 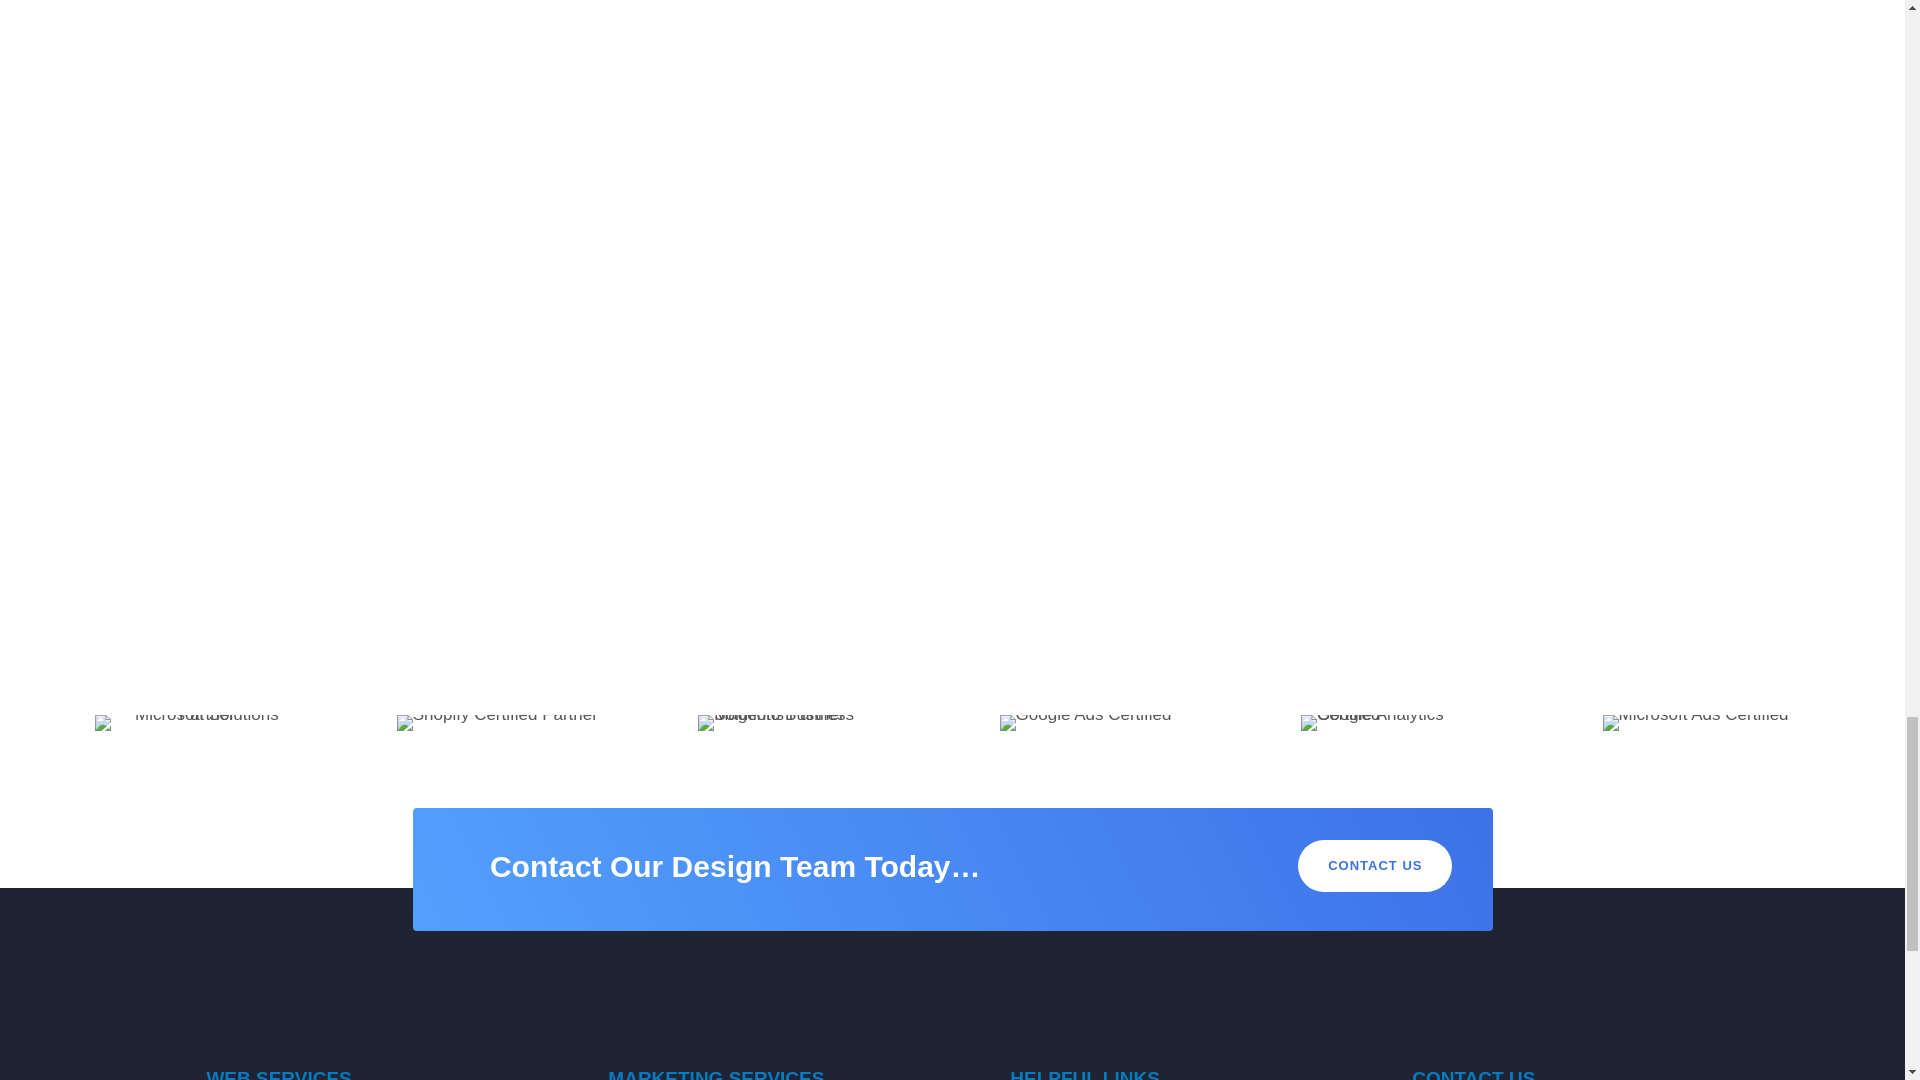 What do you see at coordinates (1086, 722) in the screenshot?
I see `Google Ads Certified` at bounding box center [1086, 722].